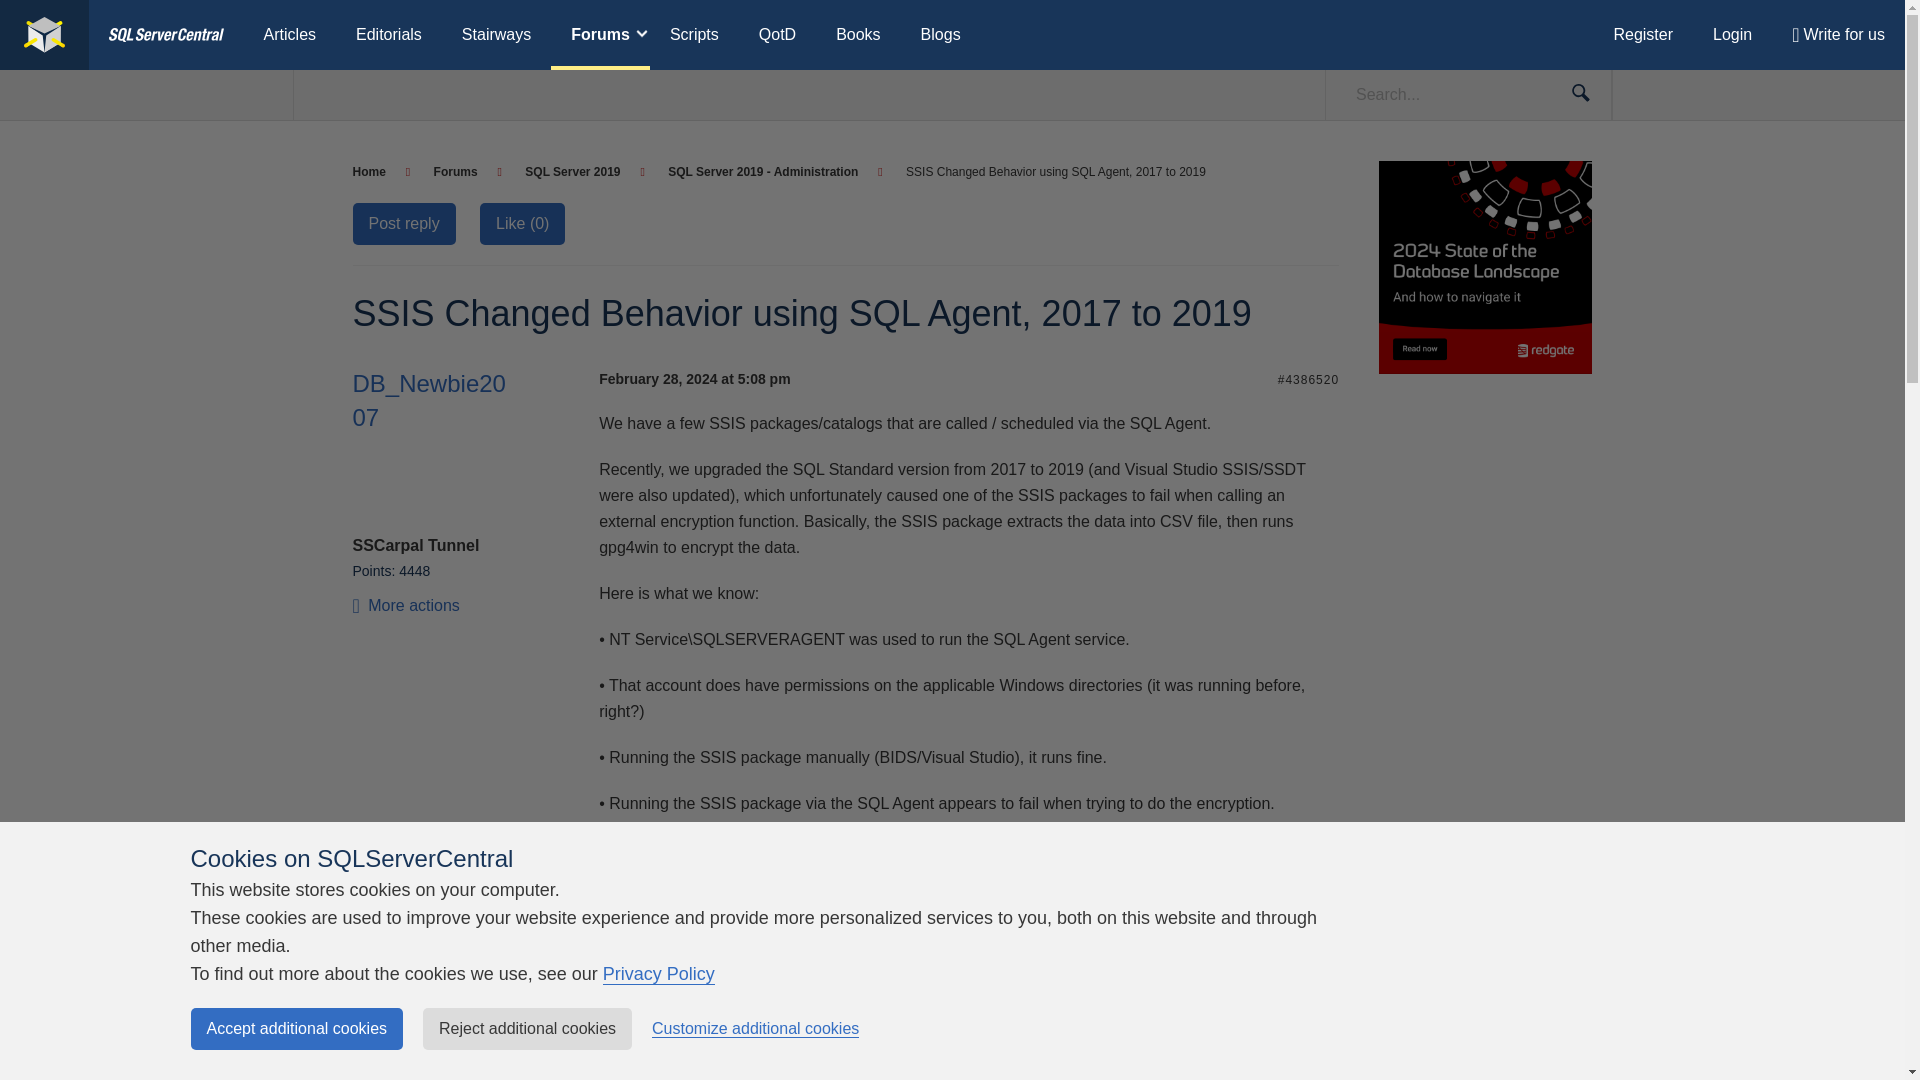 This screenshot has width=1920, height=1080. What do you see at coordinates (1732, 35) in the screenshot?
I see `Login` at bounding box center [1732, 35].